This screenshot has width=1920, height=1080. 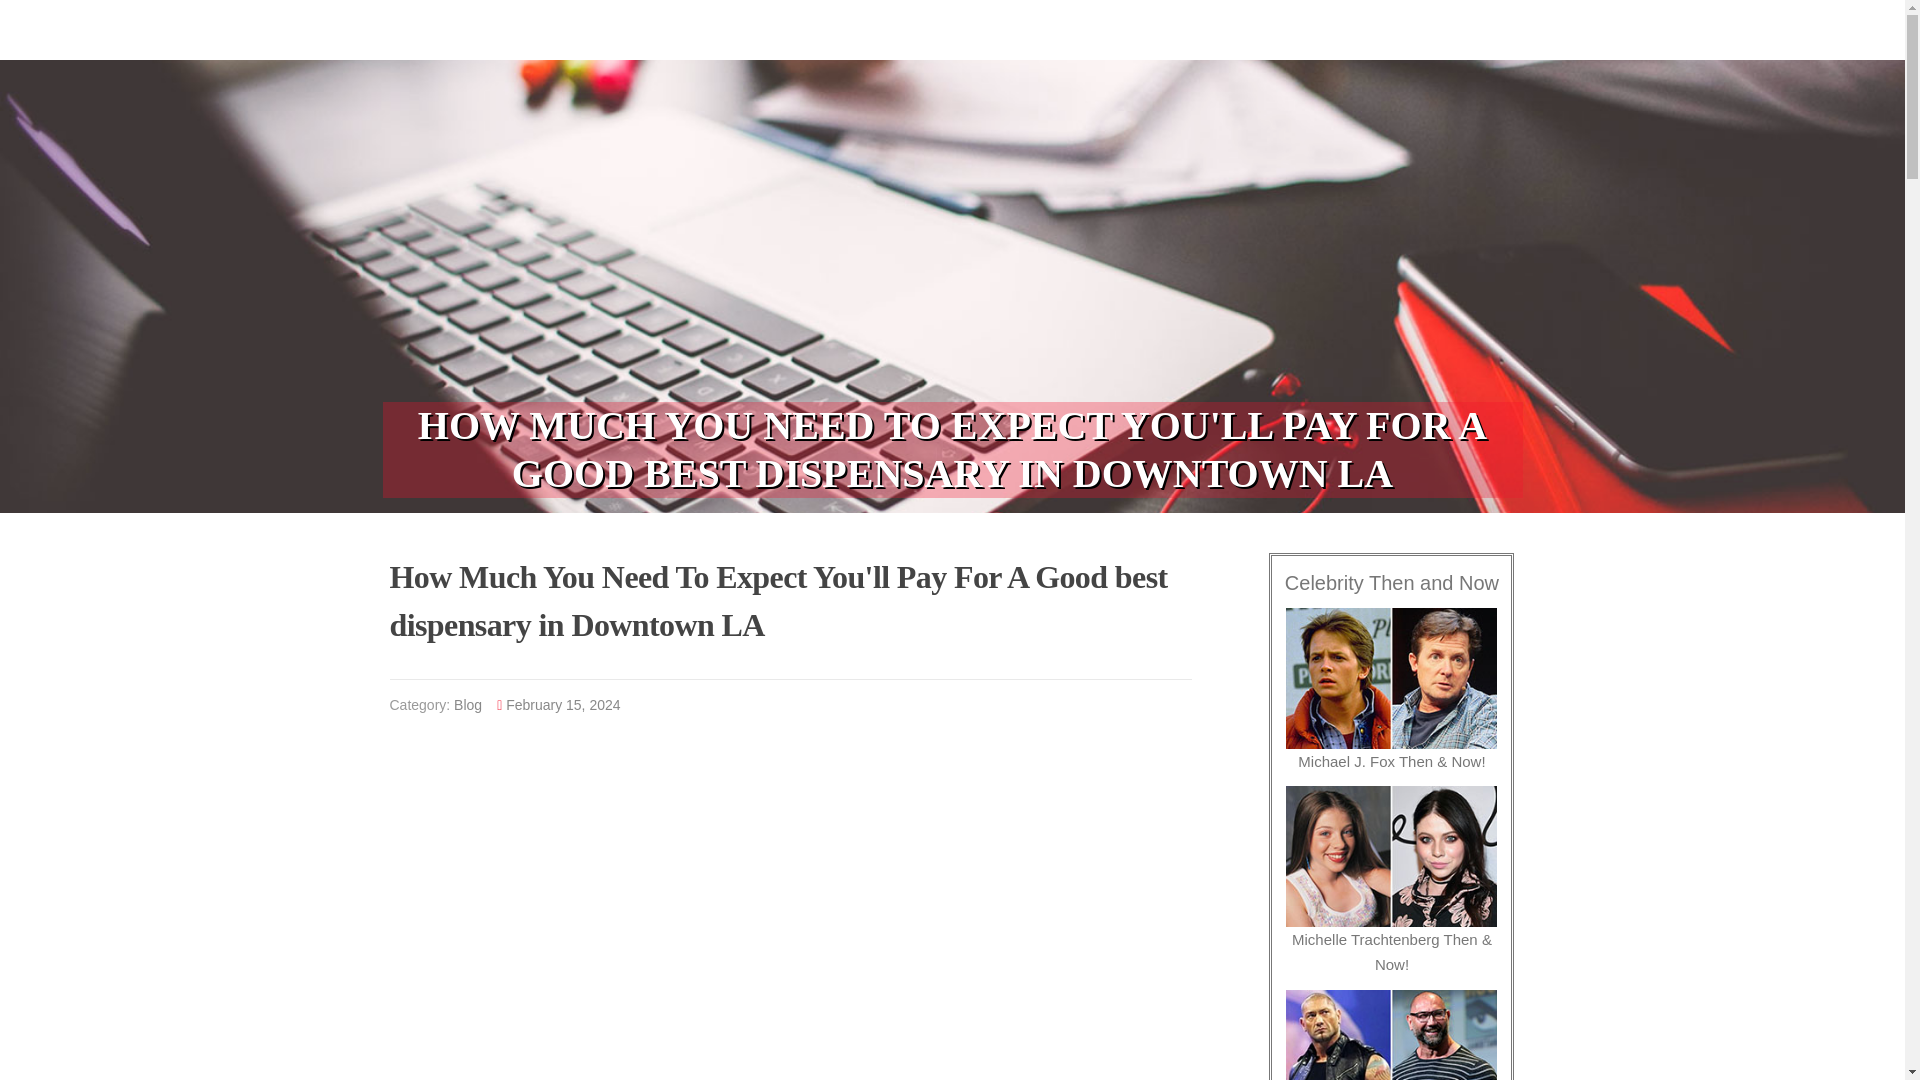 What do you see at coordinates (532, 22) in the screenshot?
I see `GUNNERJIDYU.COLLECTBLOGS.COM` at bounding box center [532, 22].